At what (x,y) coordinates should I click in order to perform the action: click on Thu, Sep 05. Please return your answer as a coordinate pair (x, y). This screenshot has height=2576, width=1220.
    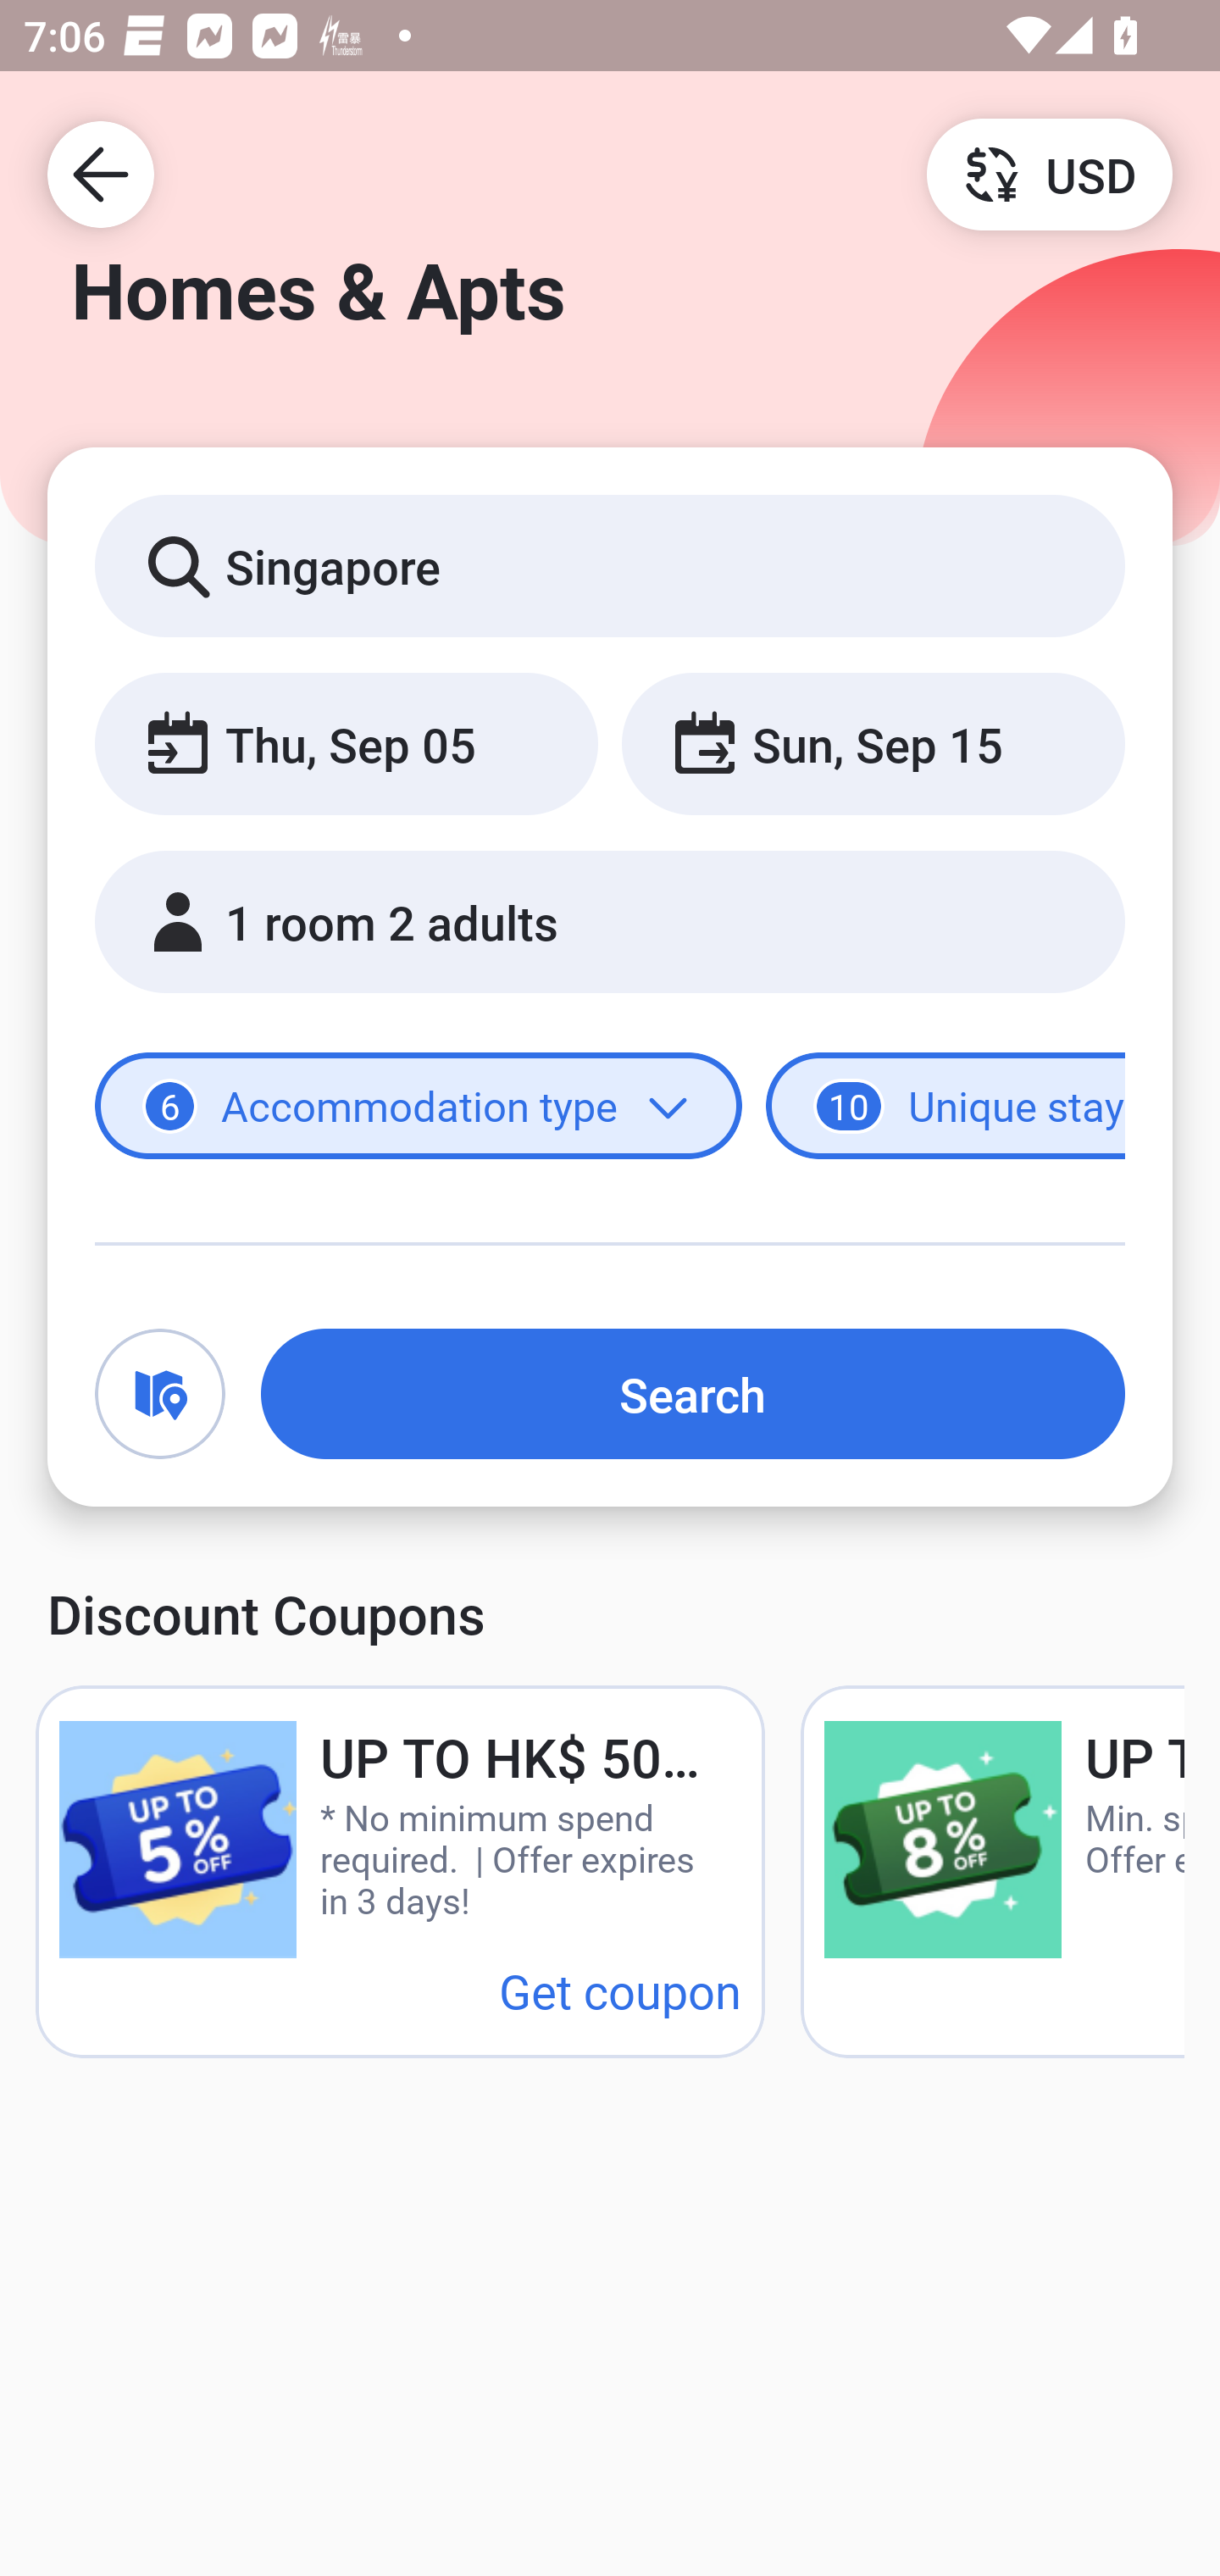
    Looking at the image, I should click on (346, 742).